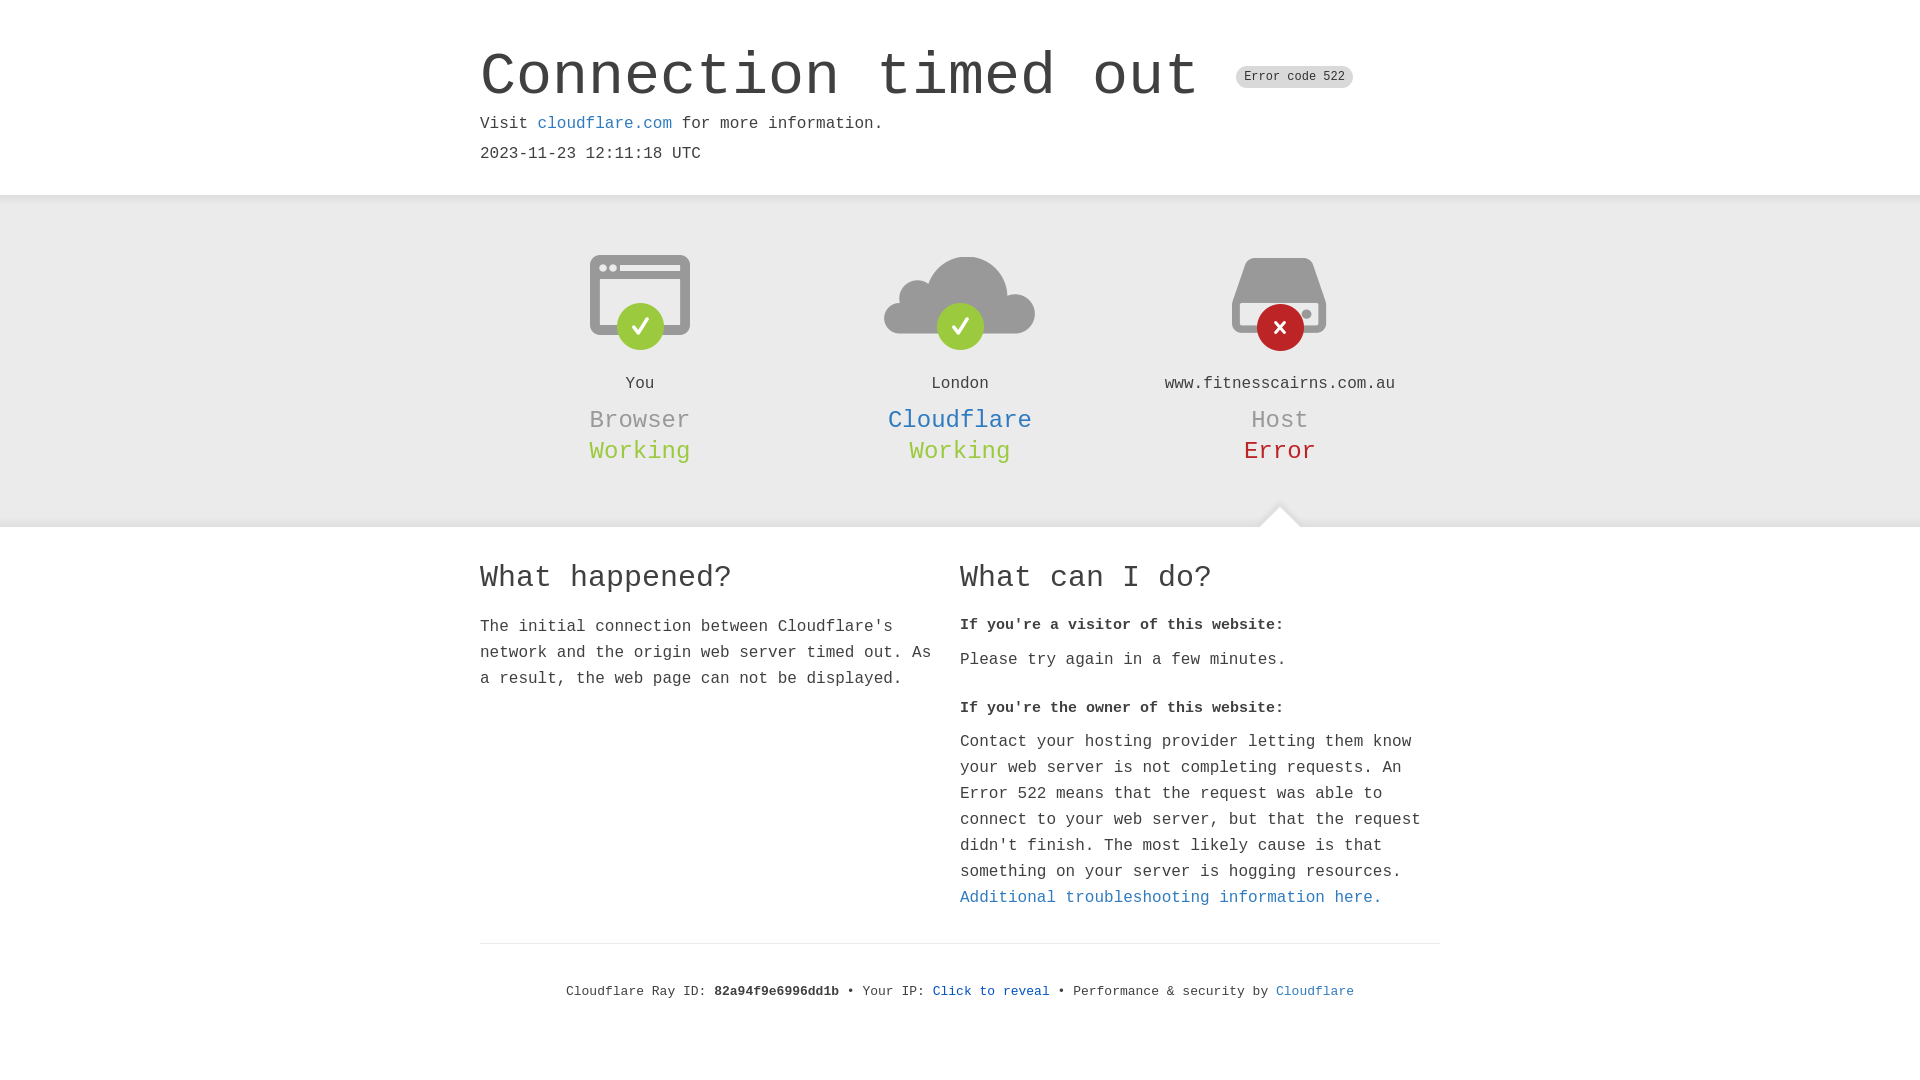 Image resolution: width=1920 pixels, height=1080 pixels. I want to click on Cloudflare, so click(1315, 992).